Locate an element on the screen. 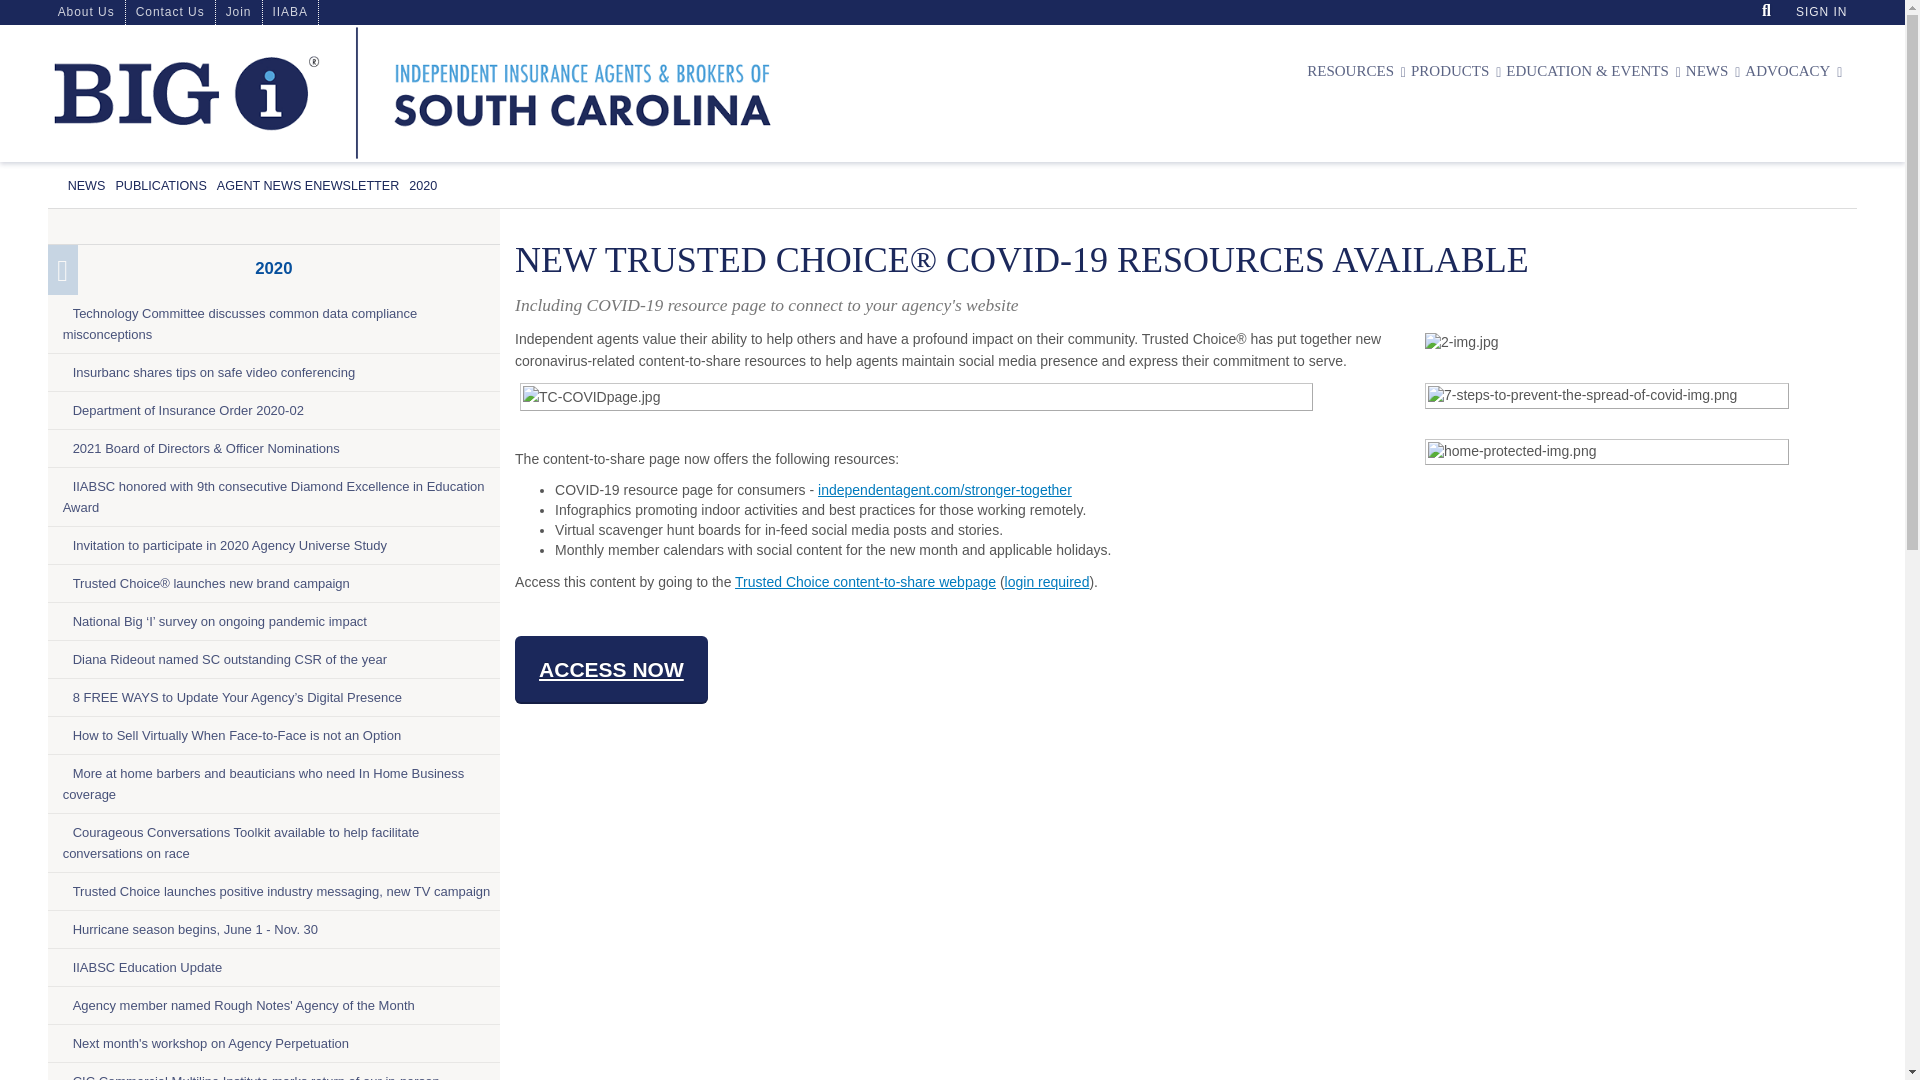 The height and width of the screenshot is (1080, 1920). IACBWS05 is located at coordinates (8, 8).